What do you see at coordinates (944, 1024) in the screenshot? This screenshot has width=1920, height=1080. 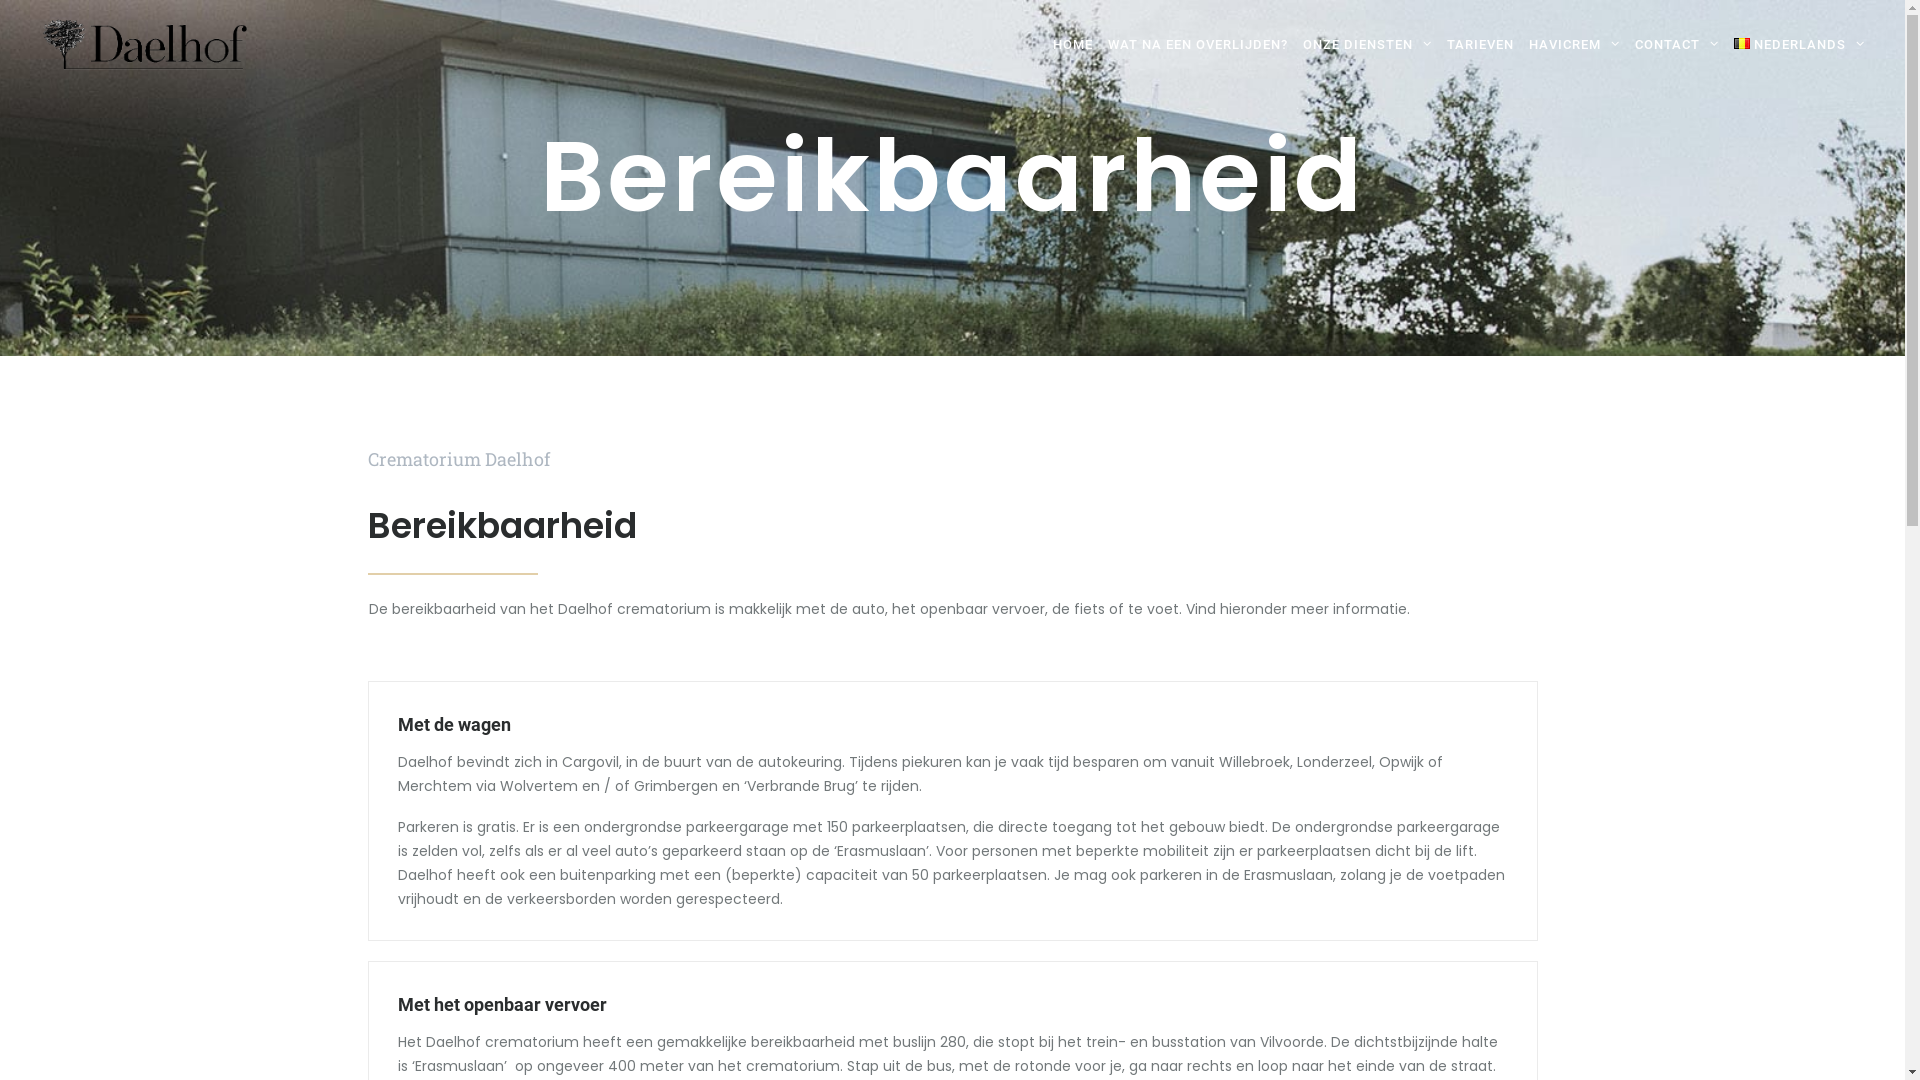 I see `EN` at bounding box center [944, 1024].